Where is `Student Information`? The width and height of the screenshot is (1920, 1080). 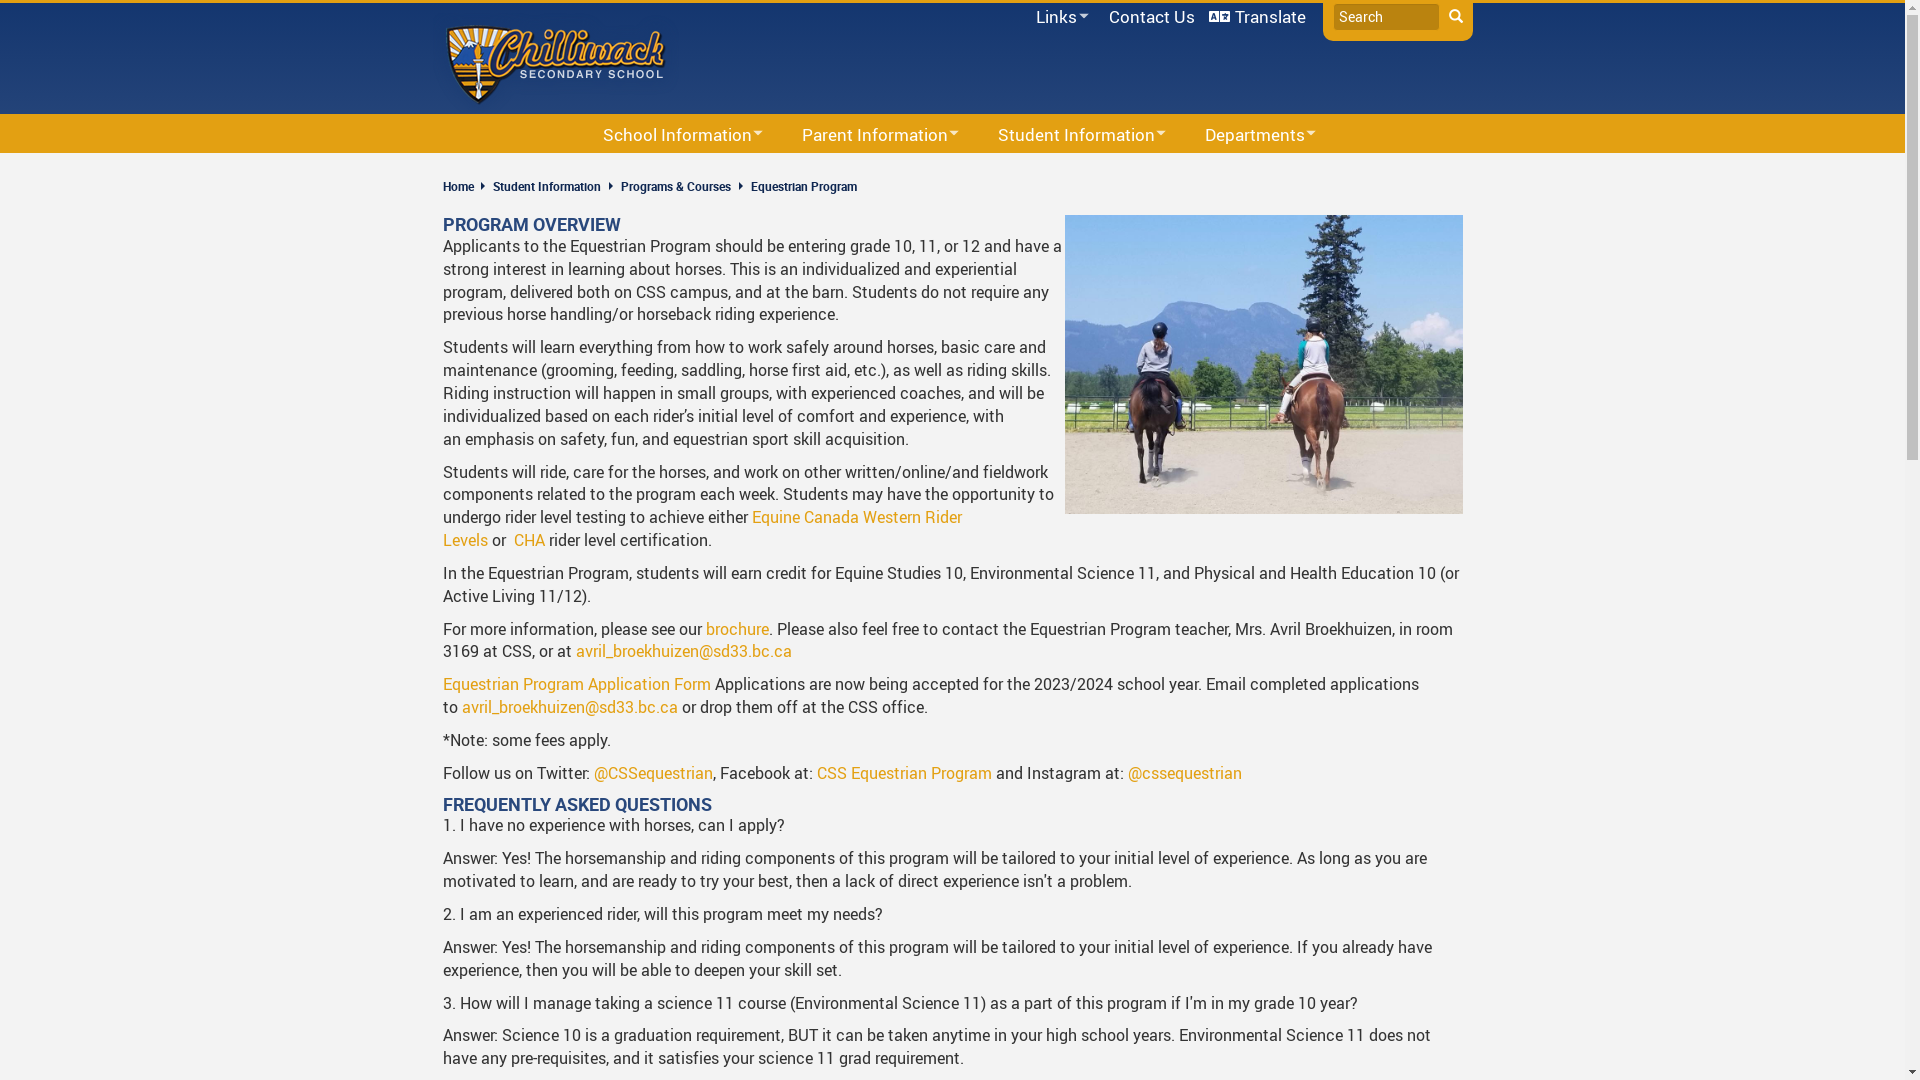
Student Information is located at coordinates (546, 186).